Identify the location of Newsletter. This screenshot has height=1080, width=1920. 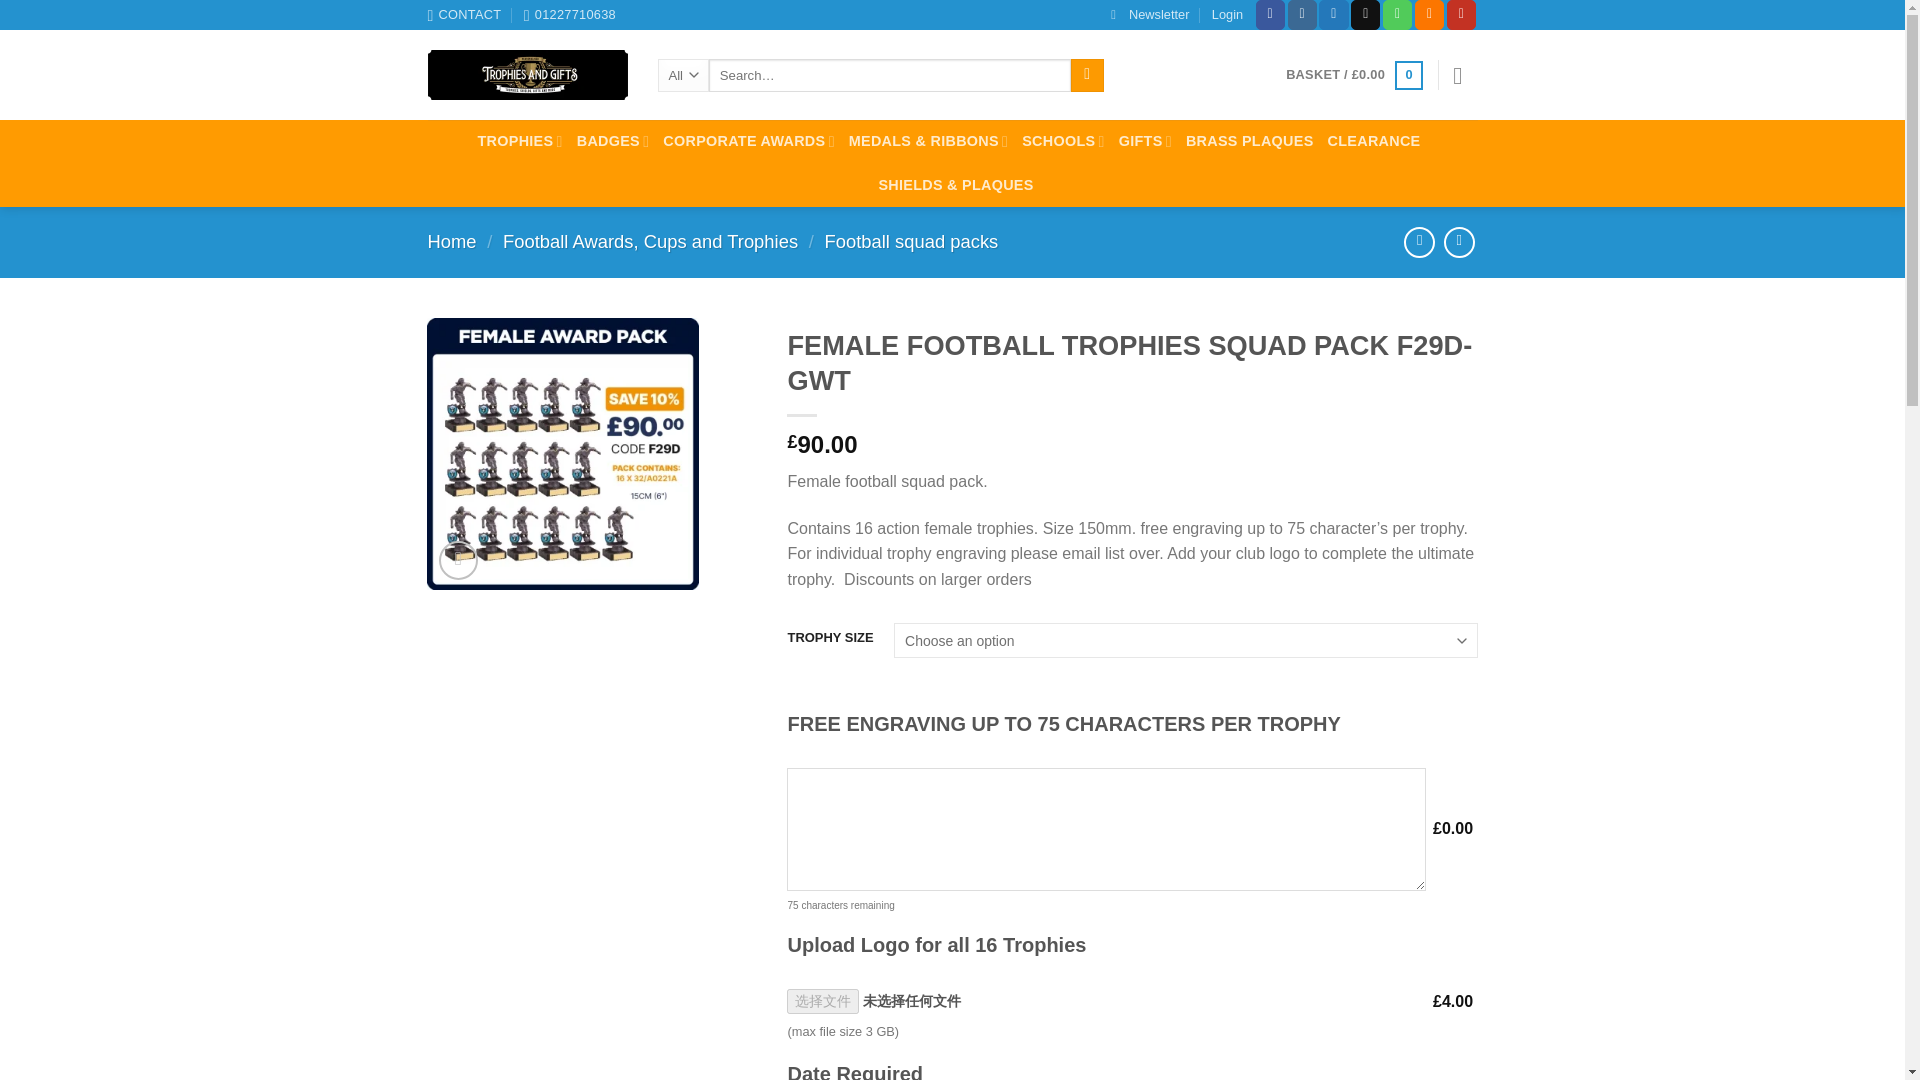
(1150, 15).